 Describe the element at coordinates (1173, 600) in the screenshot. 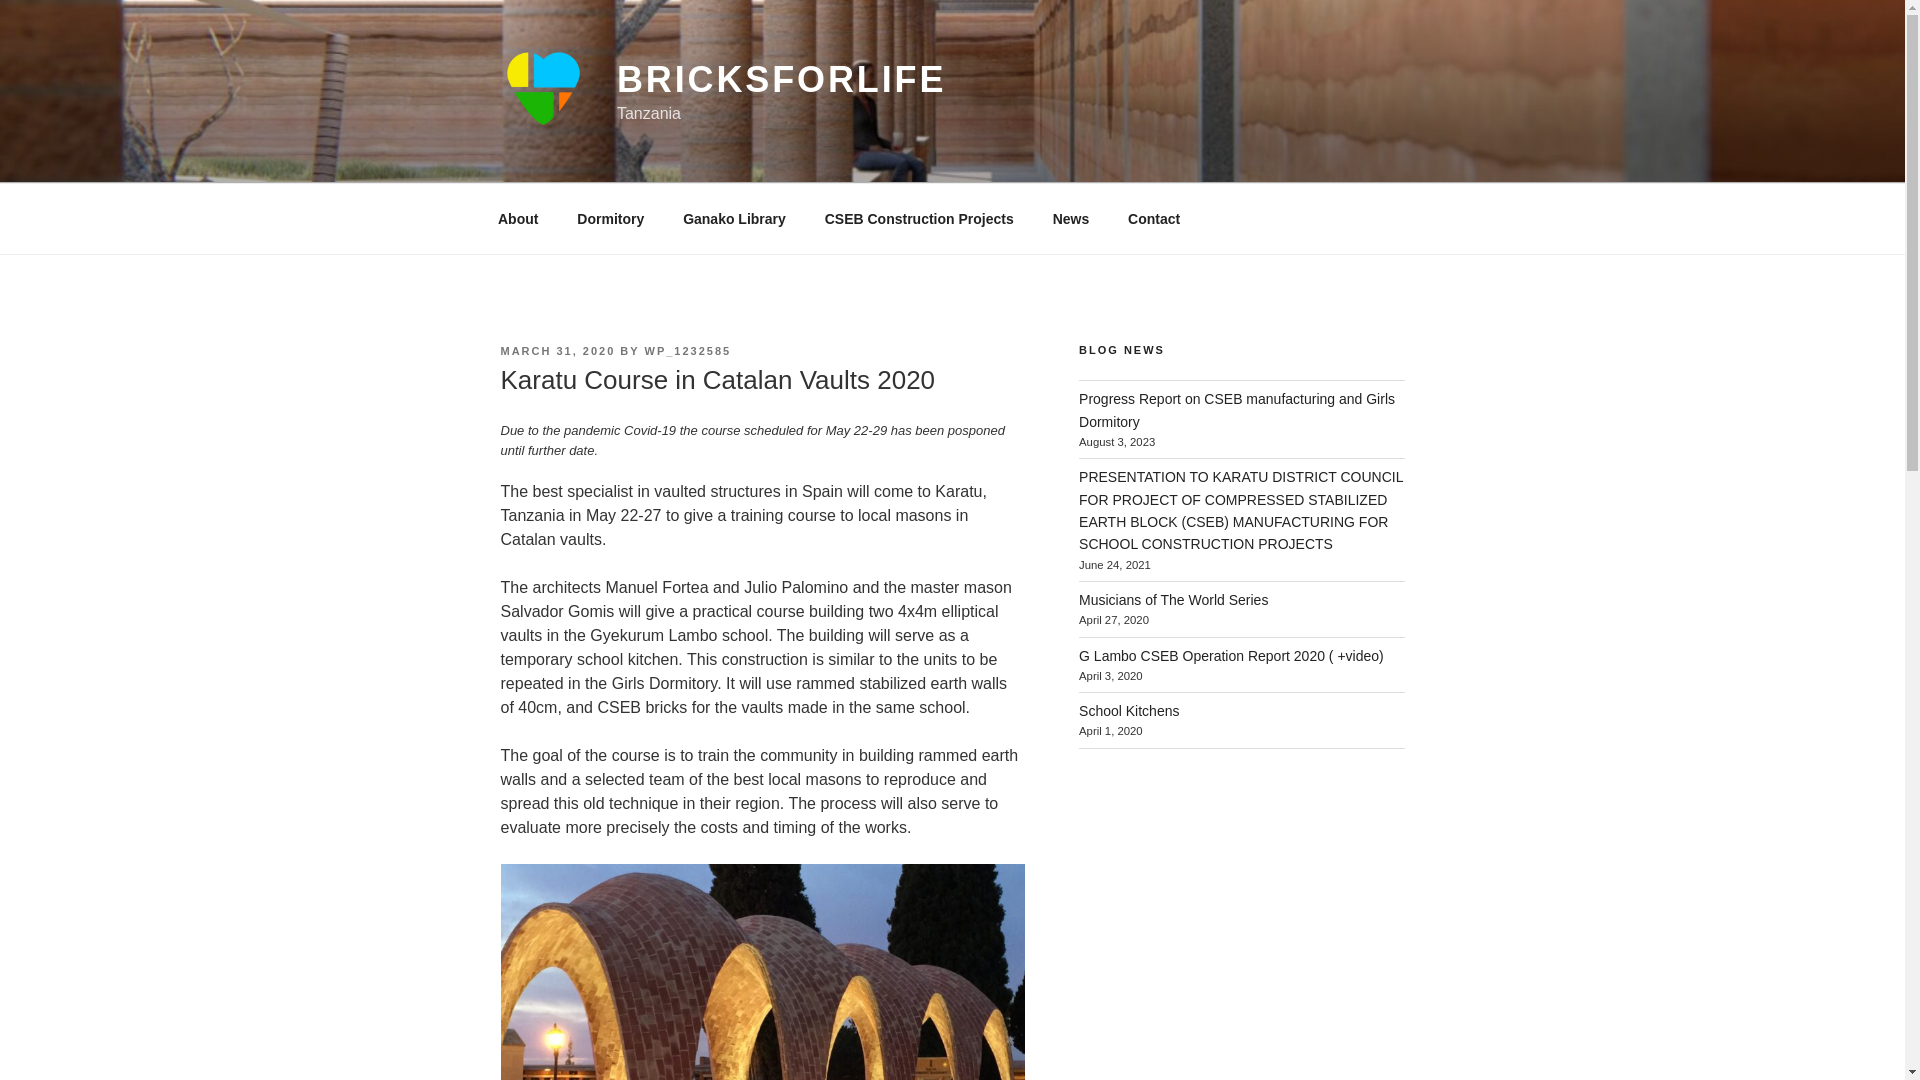

I see `Musicians of The World Series` at that location.